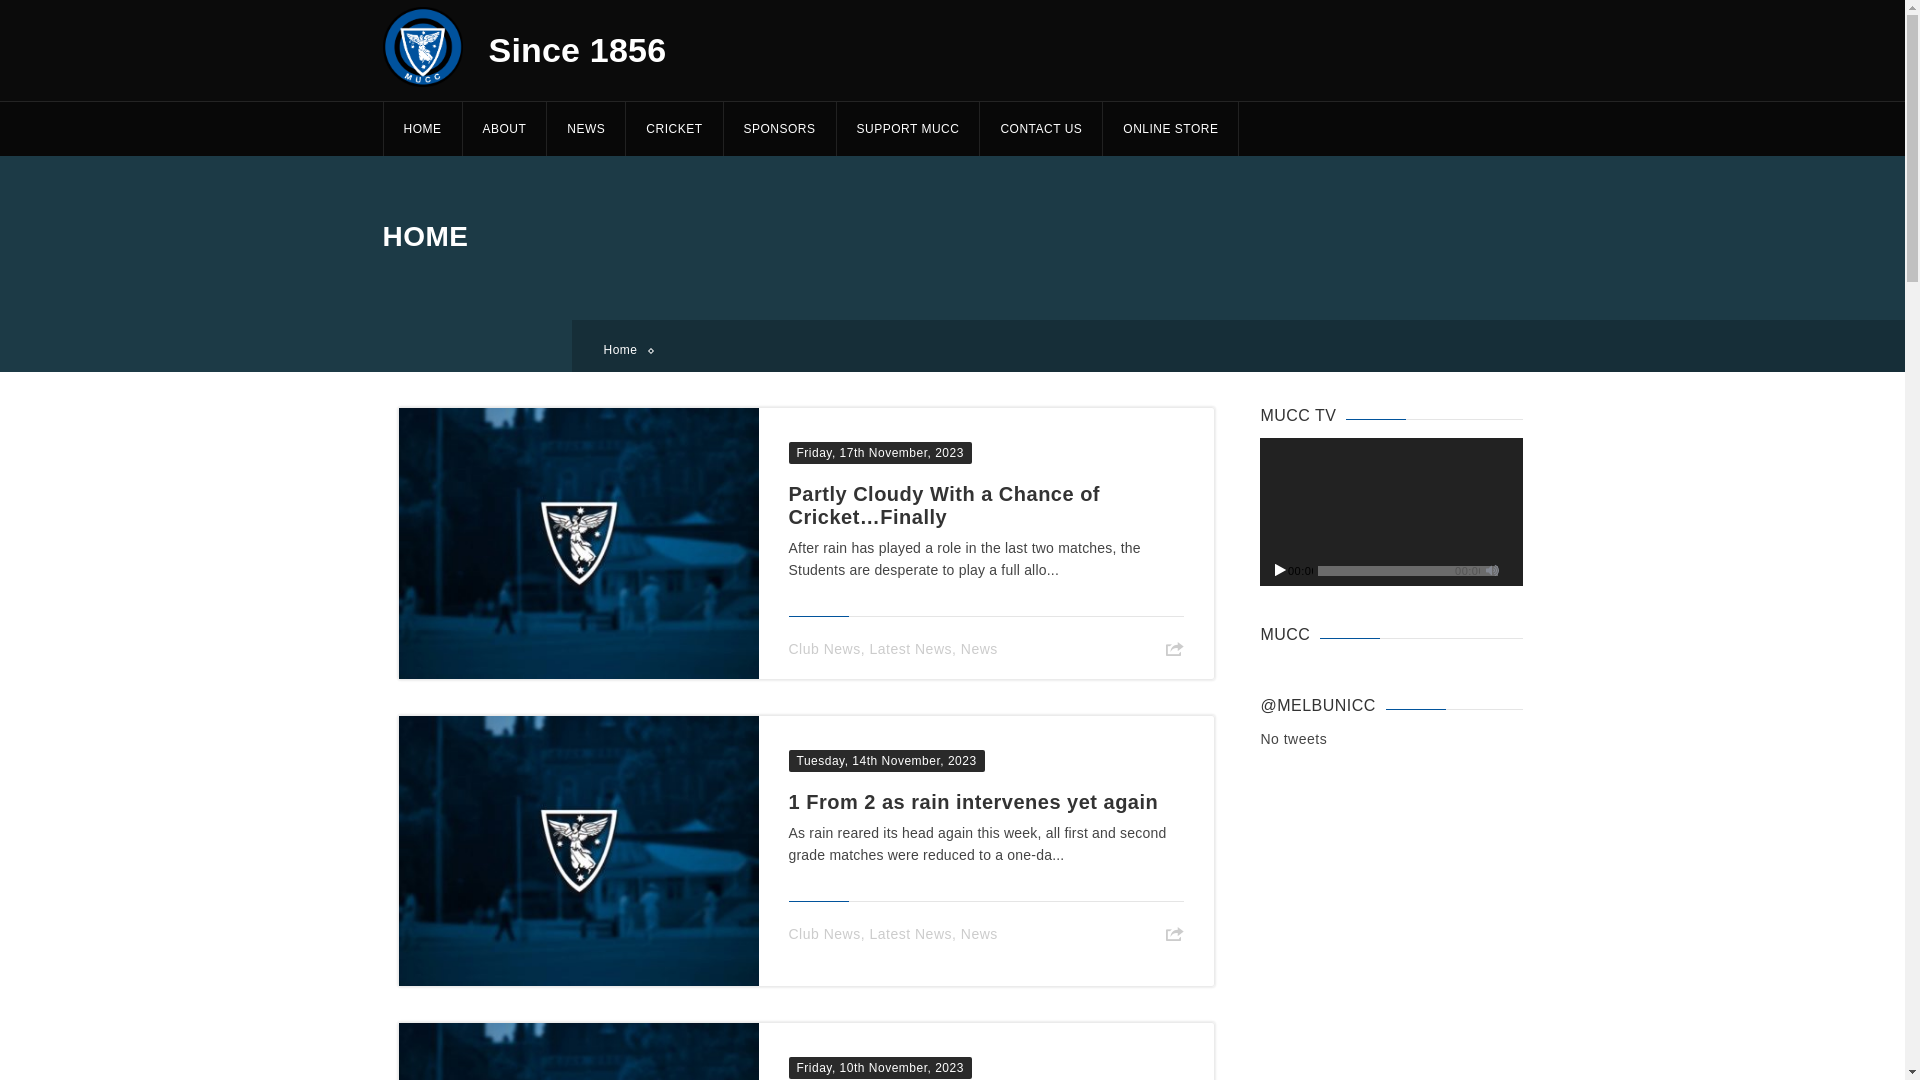 The width and height of the screenshot is (1920, 1080). Describe the element at coordinates (1280, 569) in the screenshot. I see `Play` at that location.